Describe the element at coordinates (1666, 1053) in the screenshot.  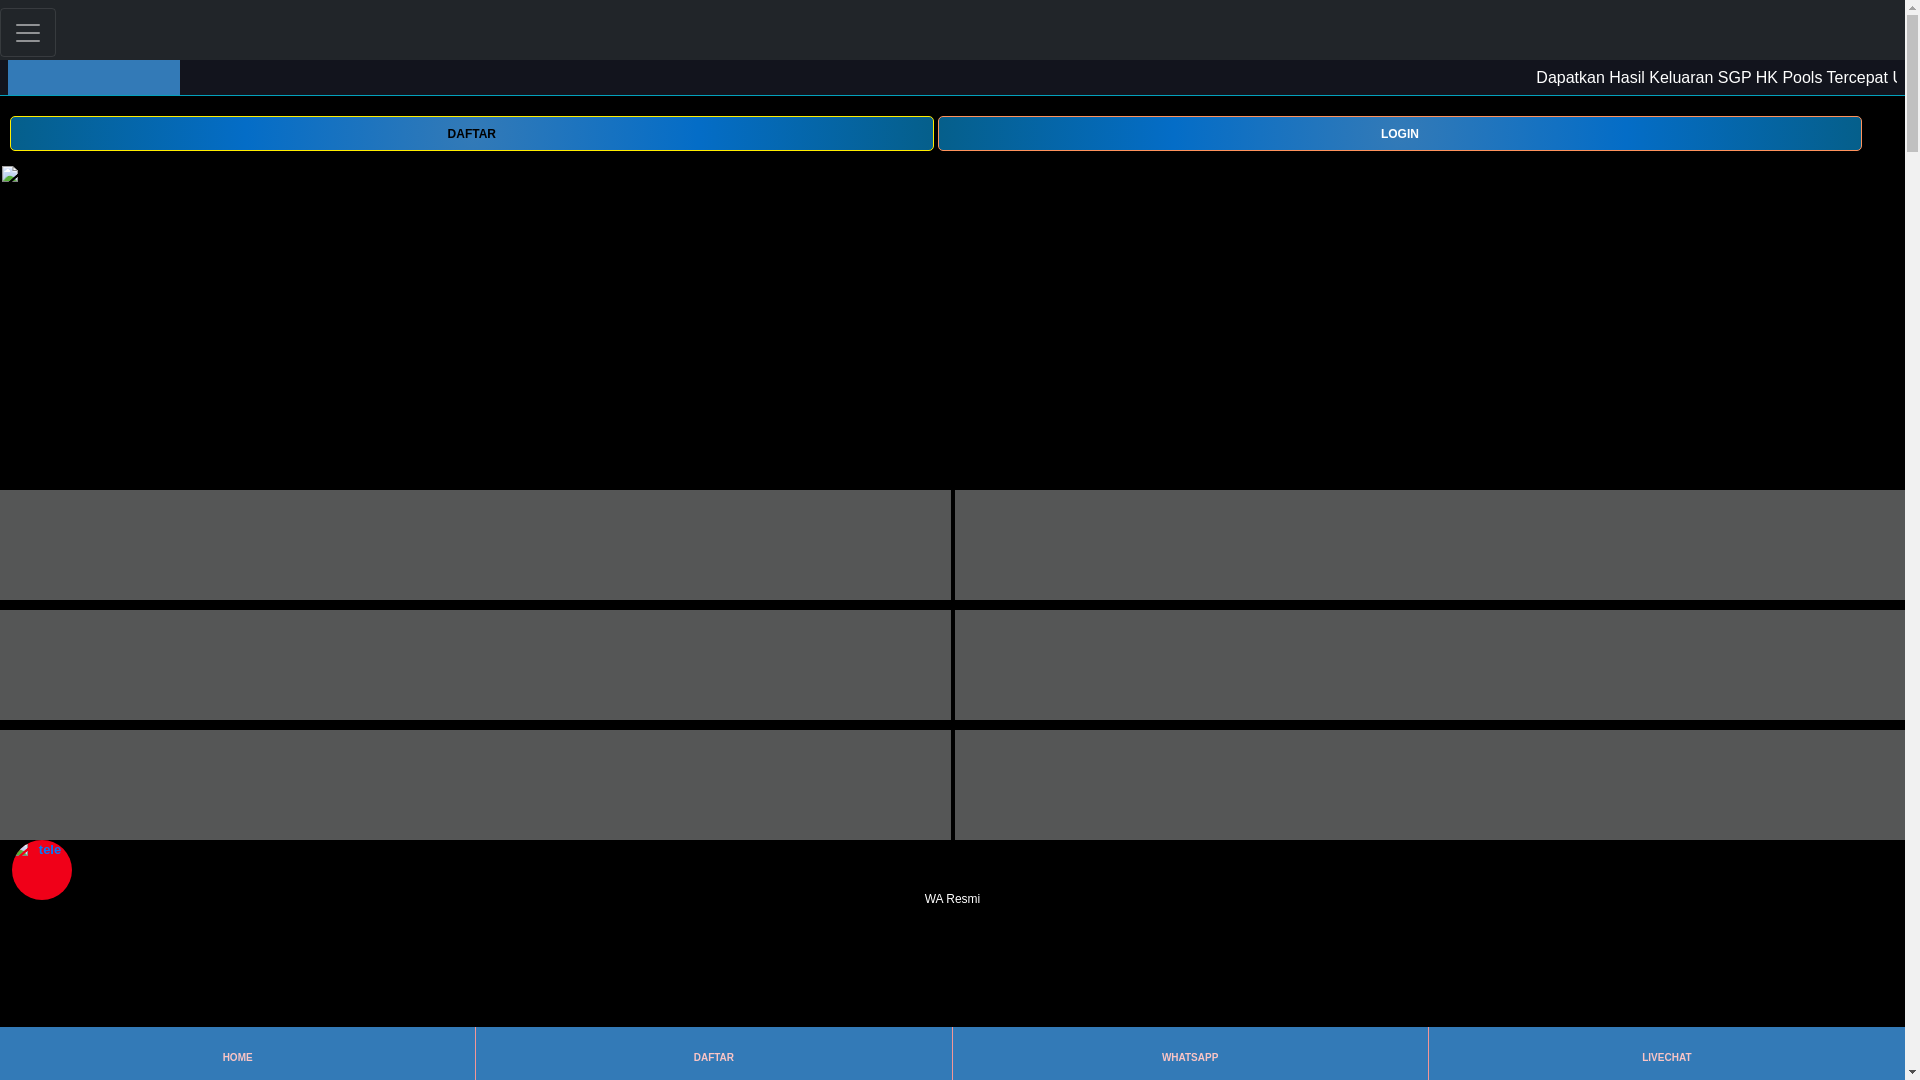
I see `LIVECHAT` at that location.